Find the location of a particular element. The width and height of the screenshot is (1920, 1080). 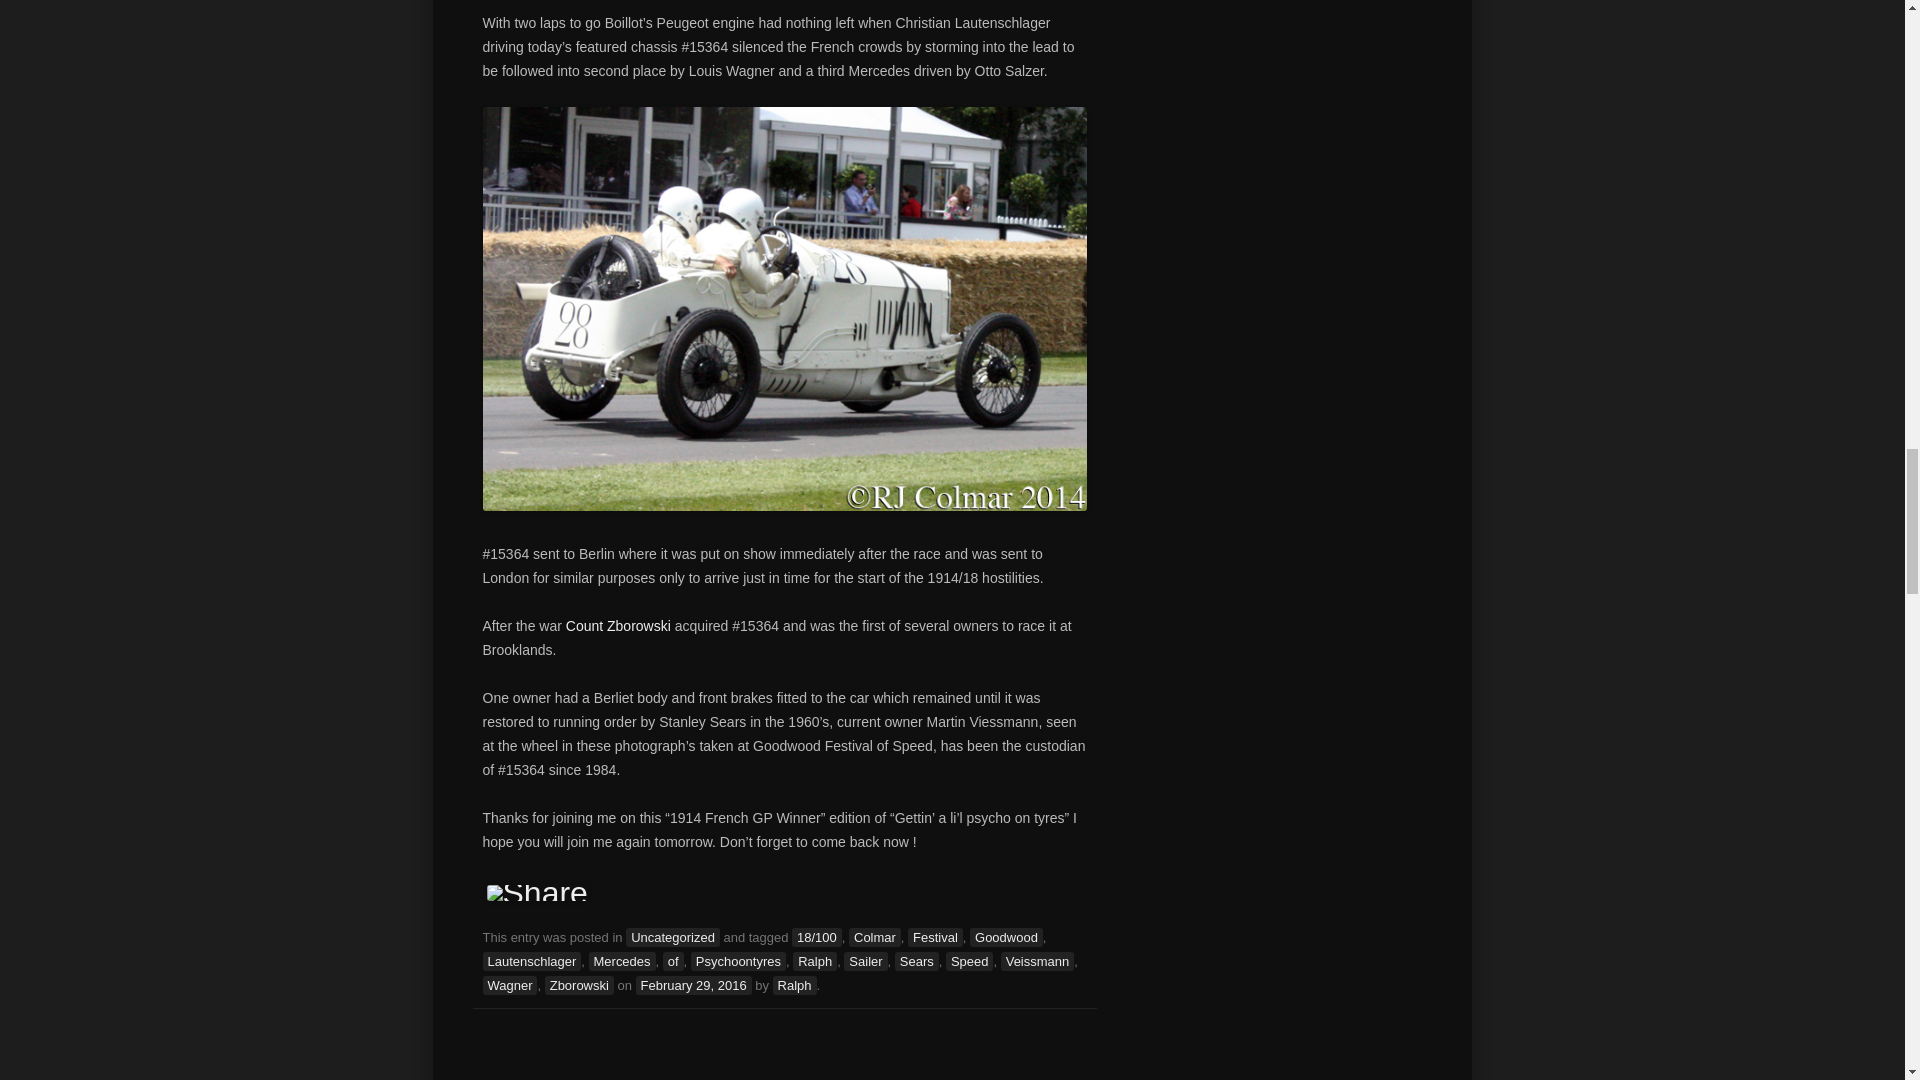

Lautenschlager is located at coordinates (531, 960).